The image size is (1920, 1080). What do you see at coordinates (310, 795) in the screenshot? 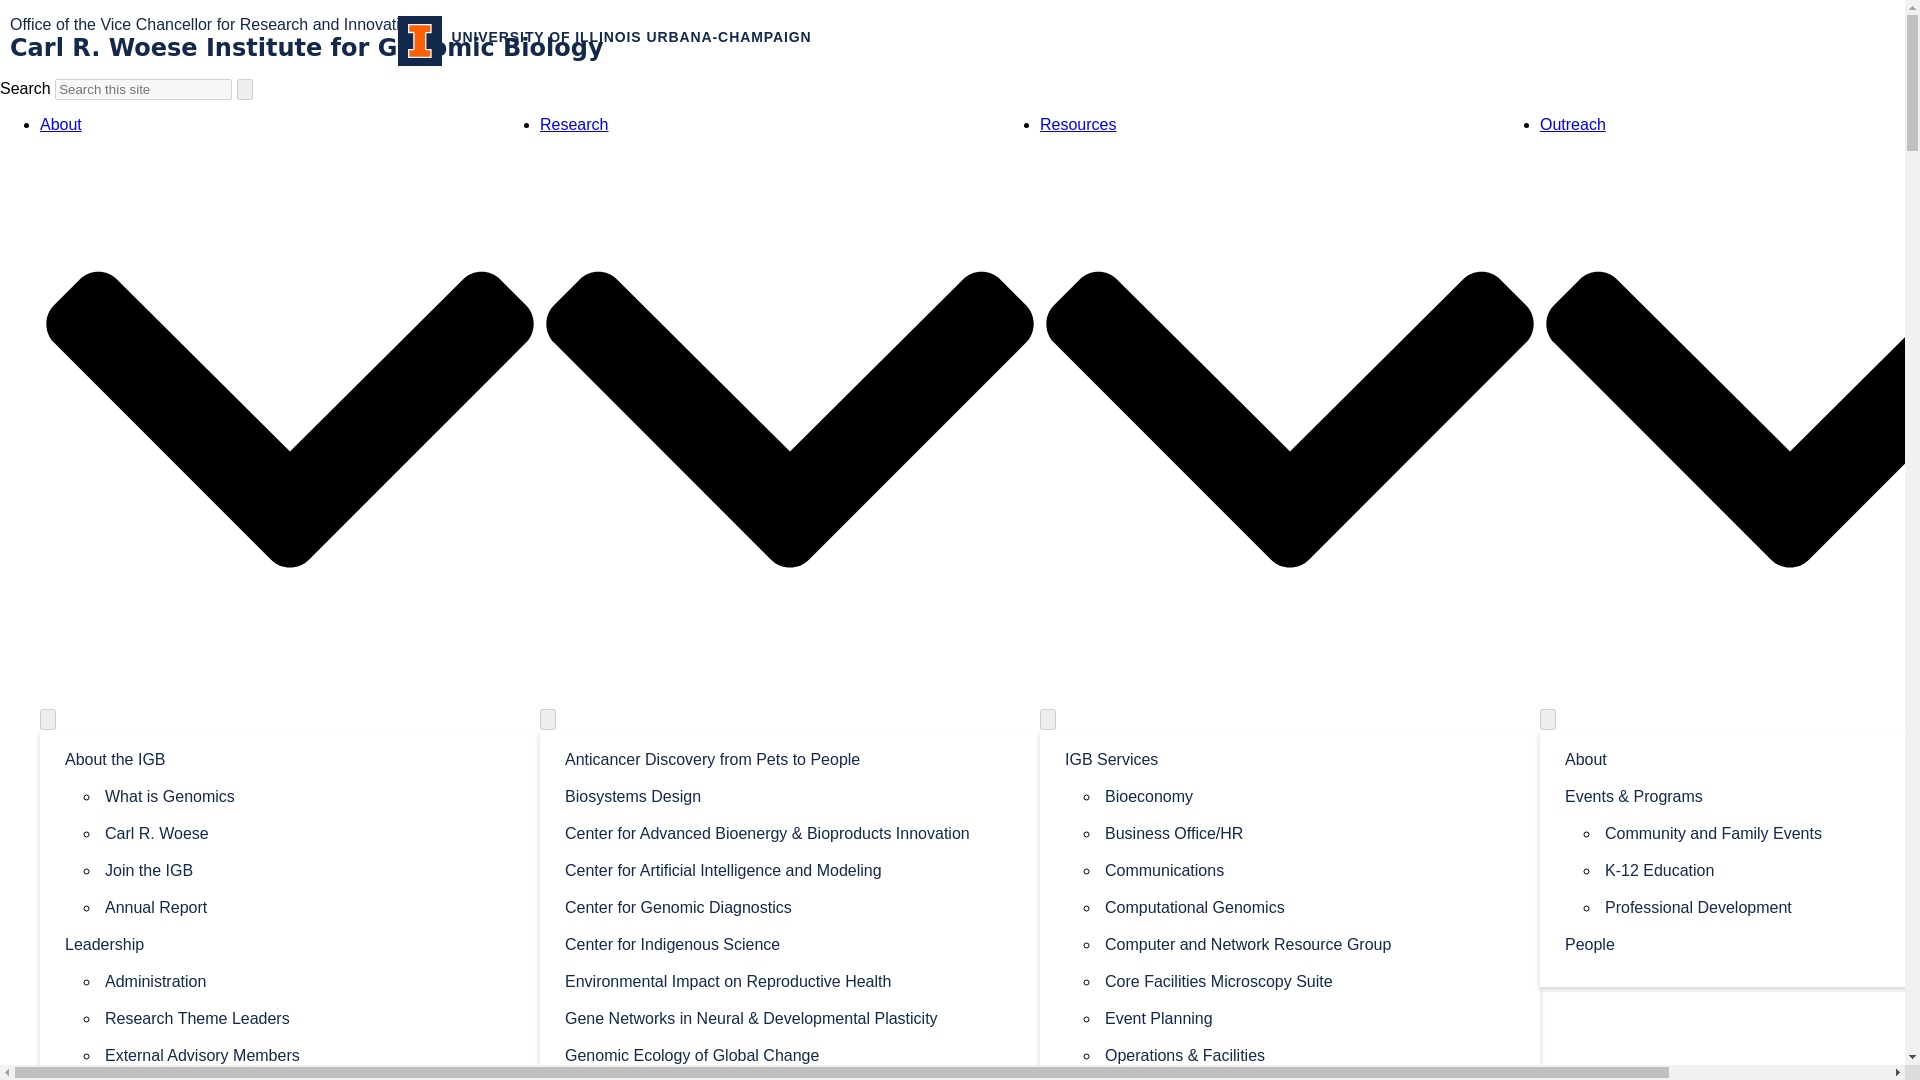
I see `What is Genomics` at bounding box center [310, 795].